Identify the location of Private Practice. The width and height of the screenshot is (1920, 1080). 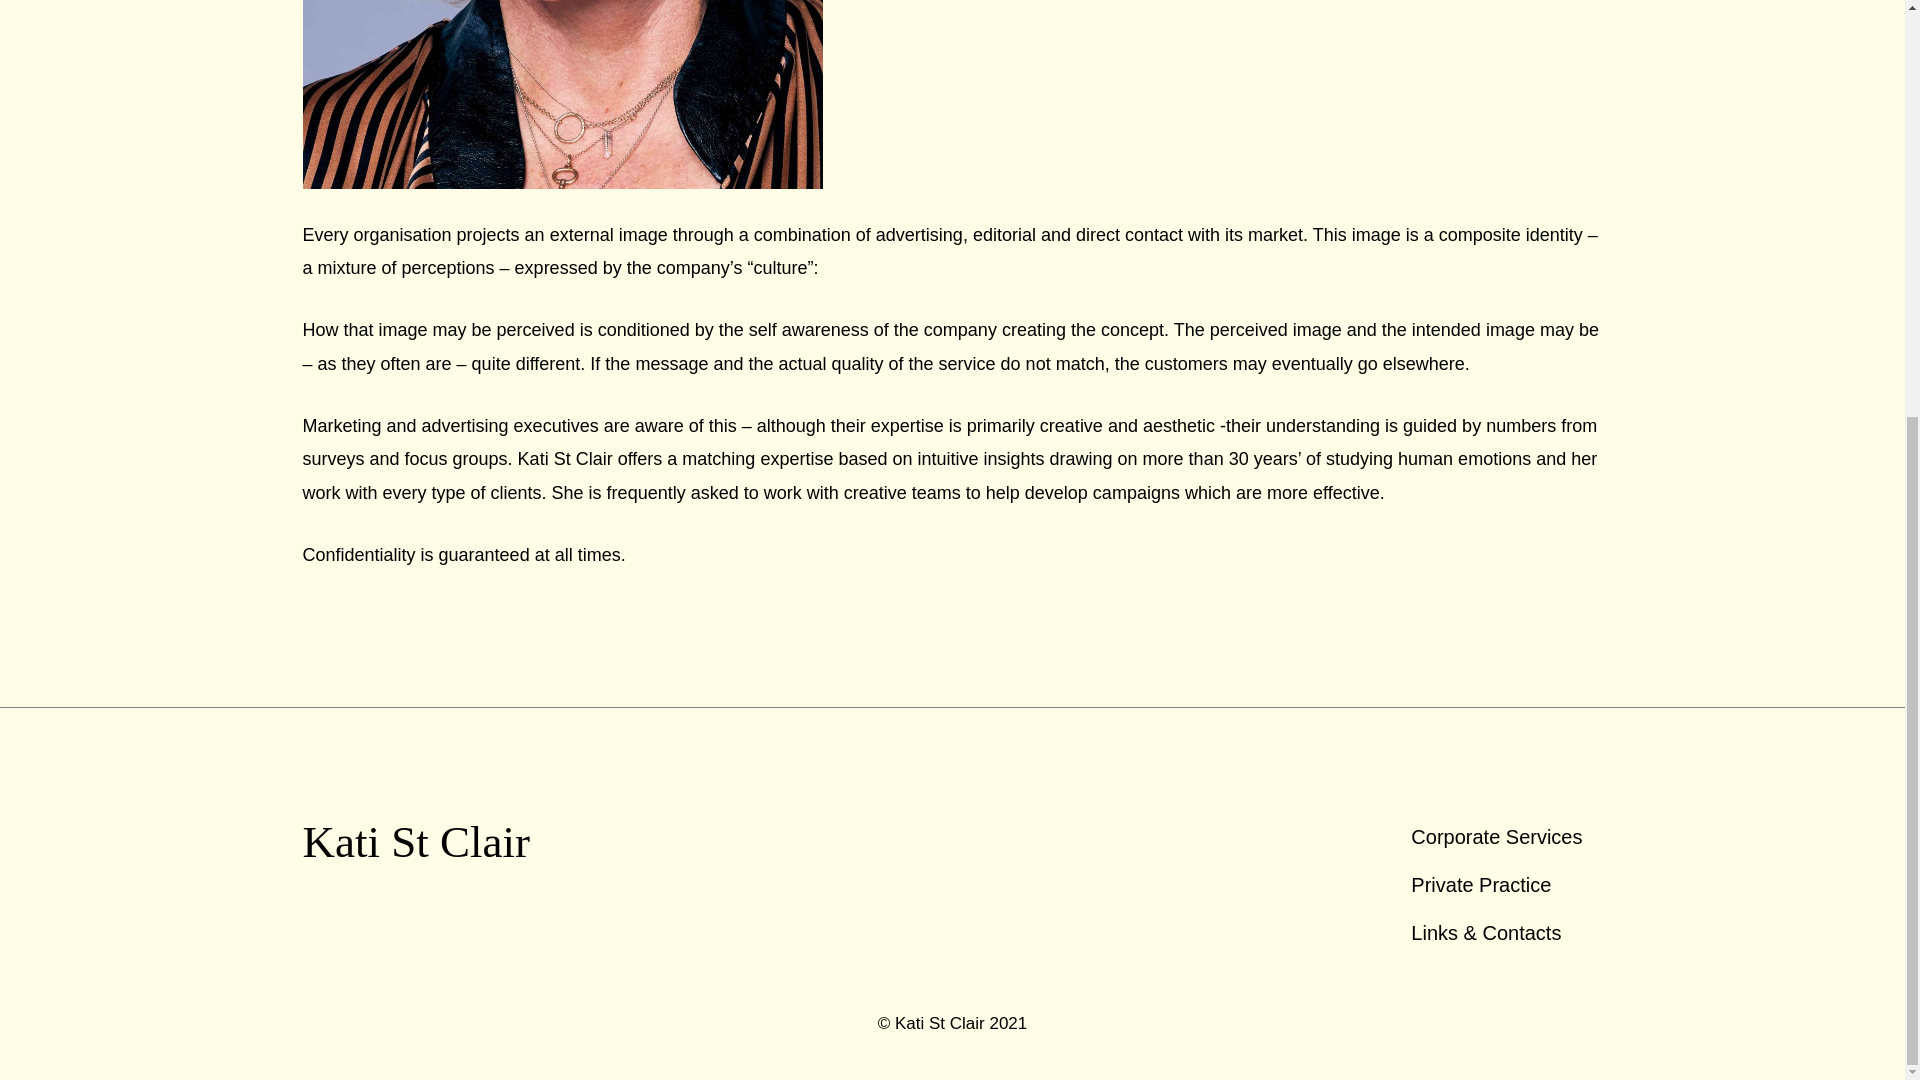
(1496, 884).